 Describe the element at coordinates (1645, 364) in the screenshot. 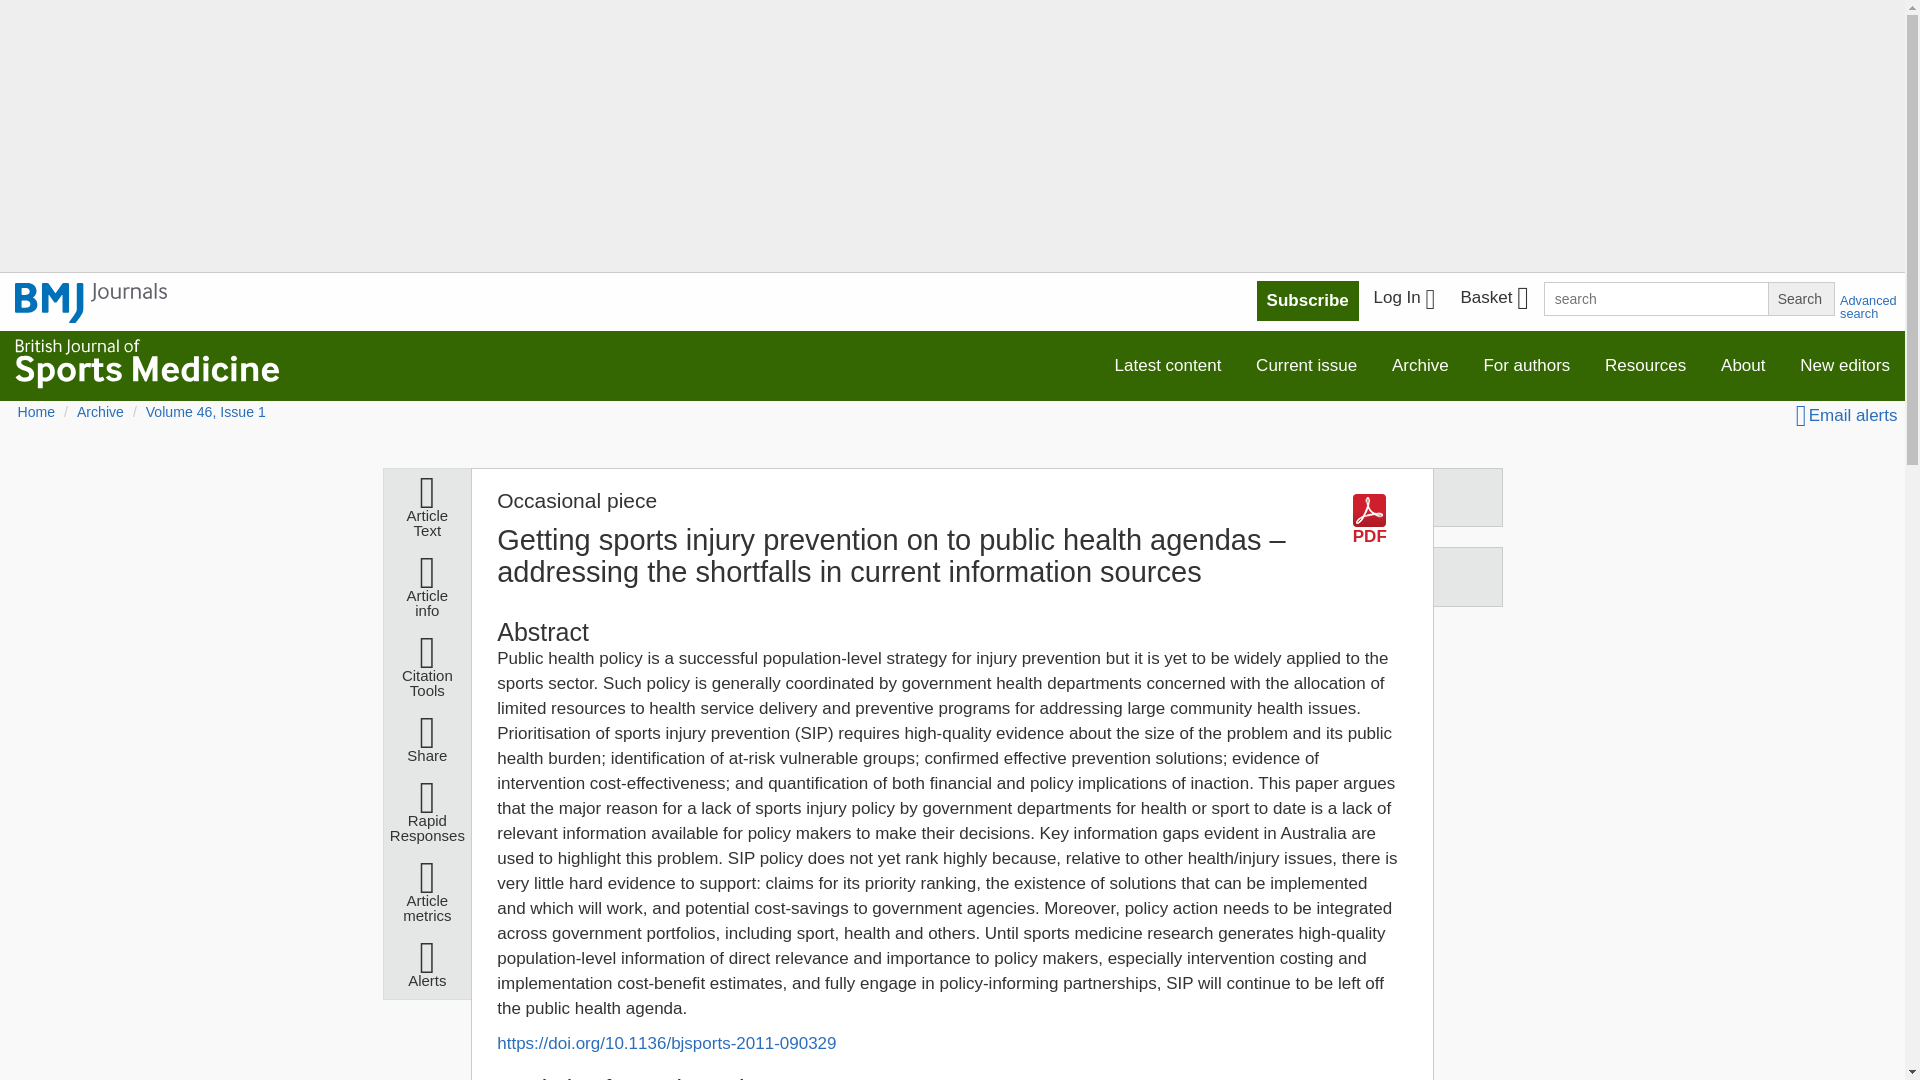

I see `Resources` at that location.